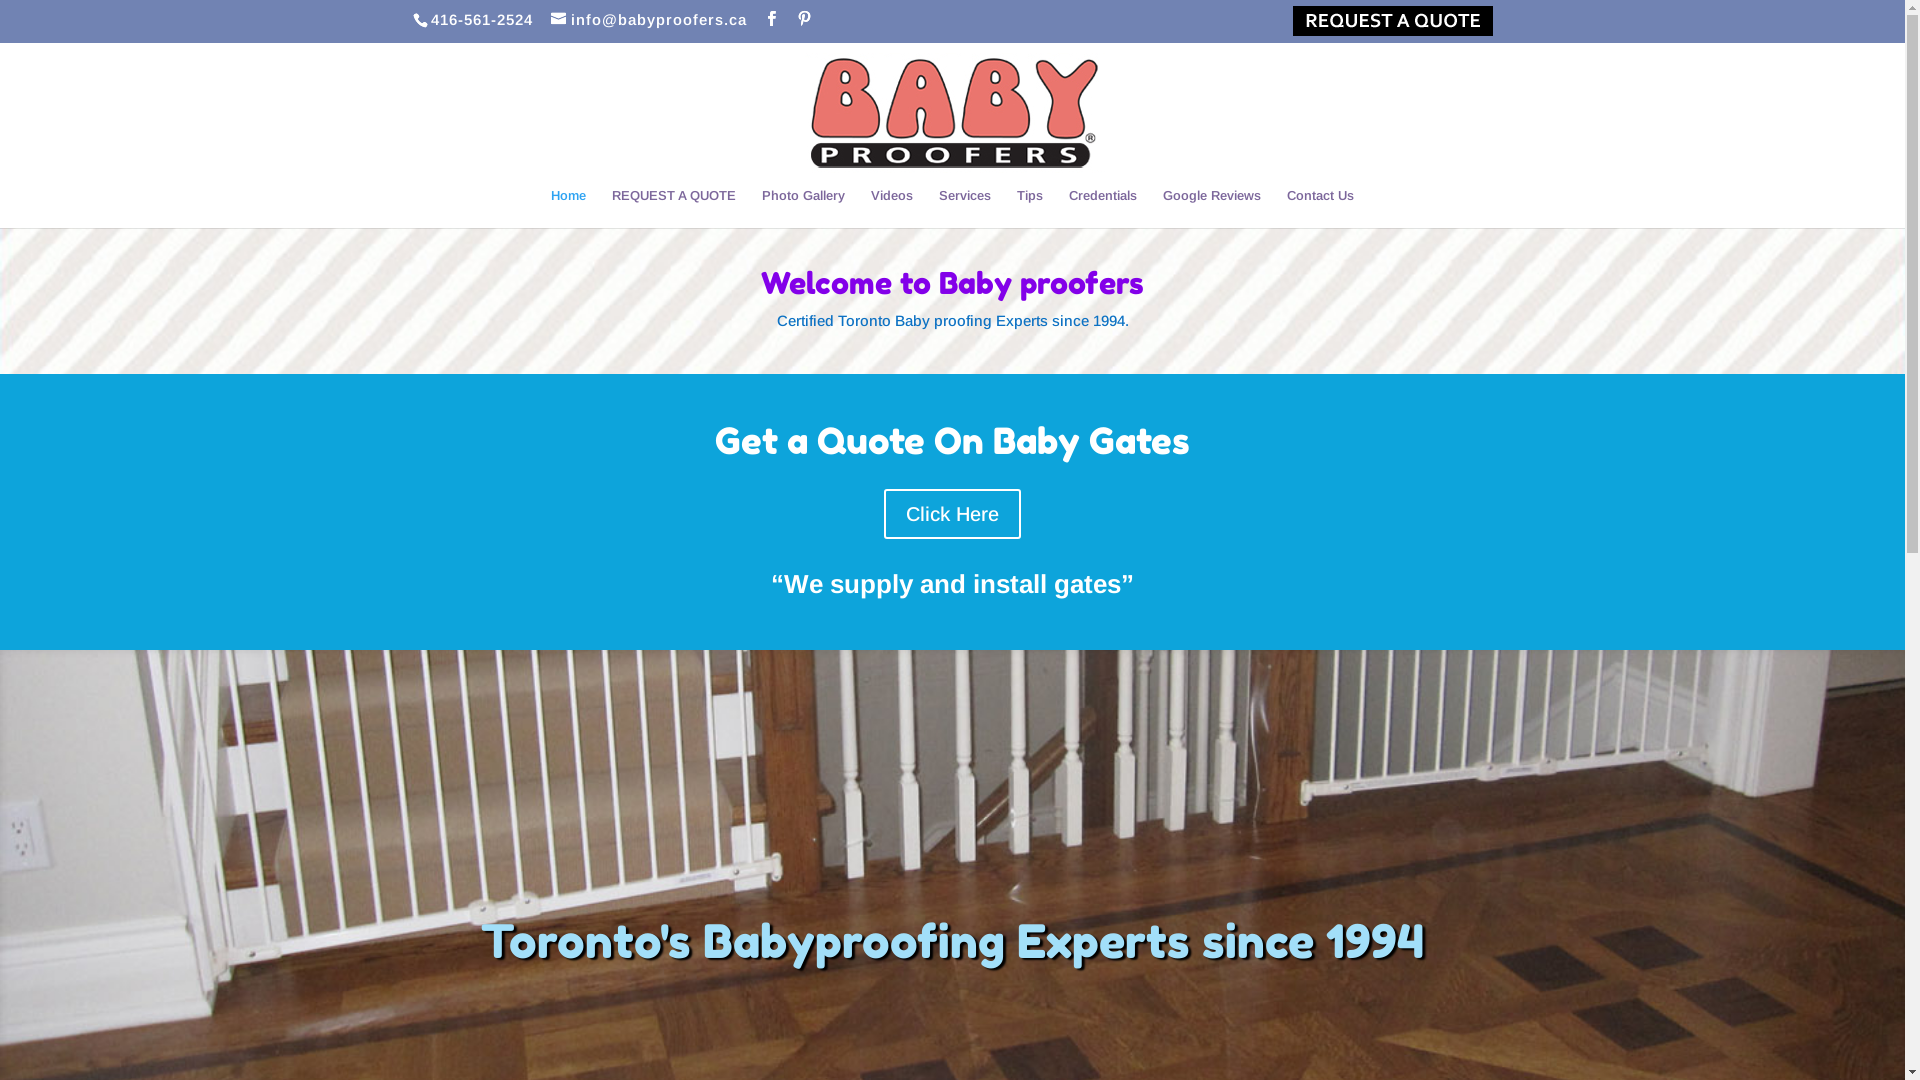 Image resolution: width=1920 pixels, height=1080 pixels. Describe the element at coordinates (1103, 208) in the screenshot. I see `Credentials` at that location.